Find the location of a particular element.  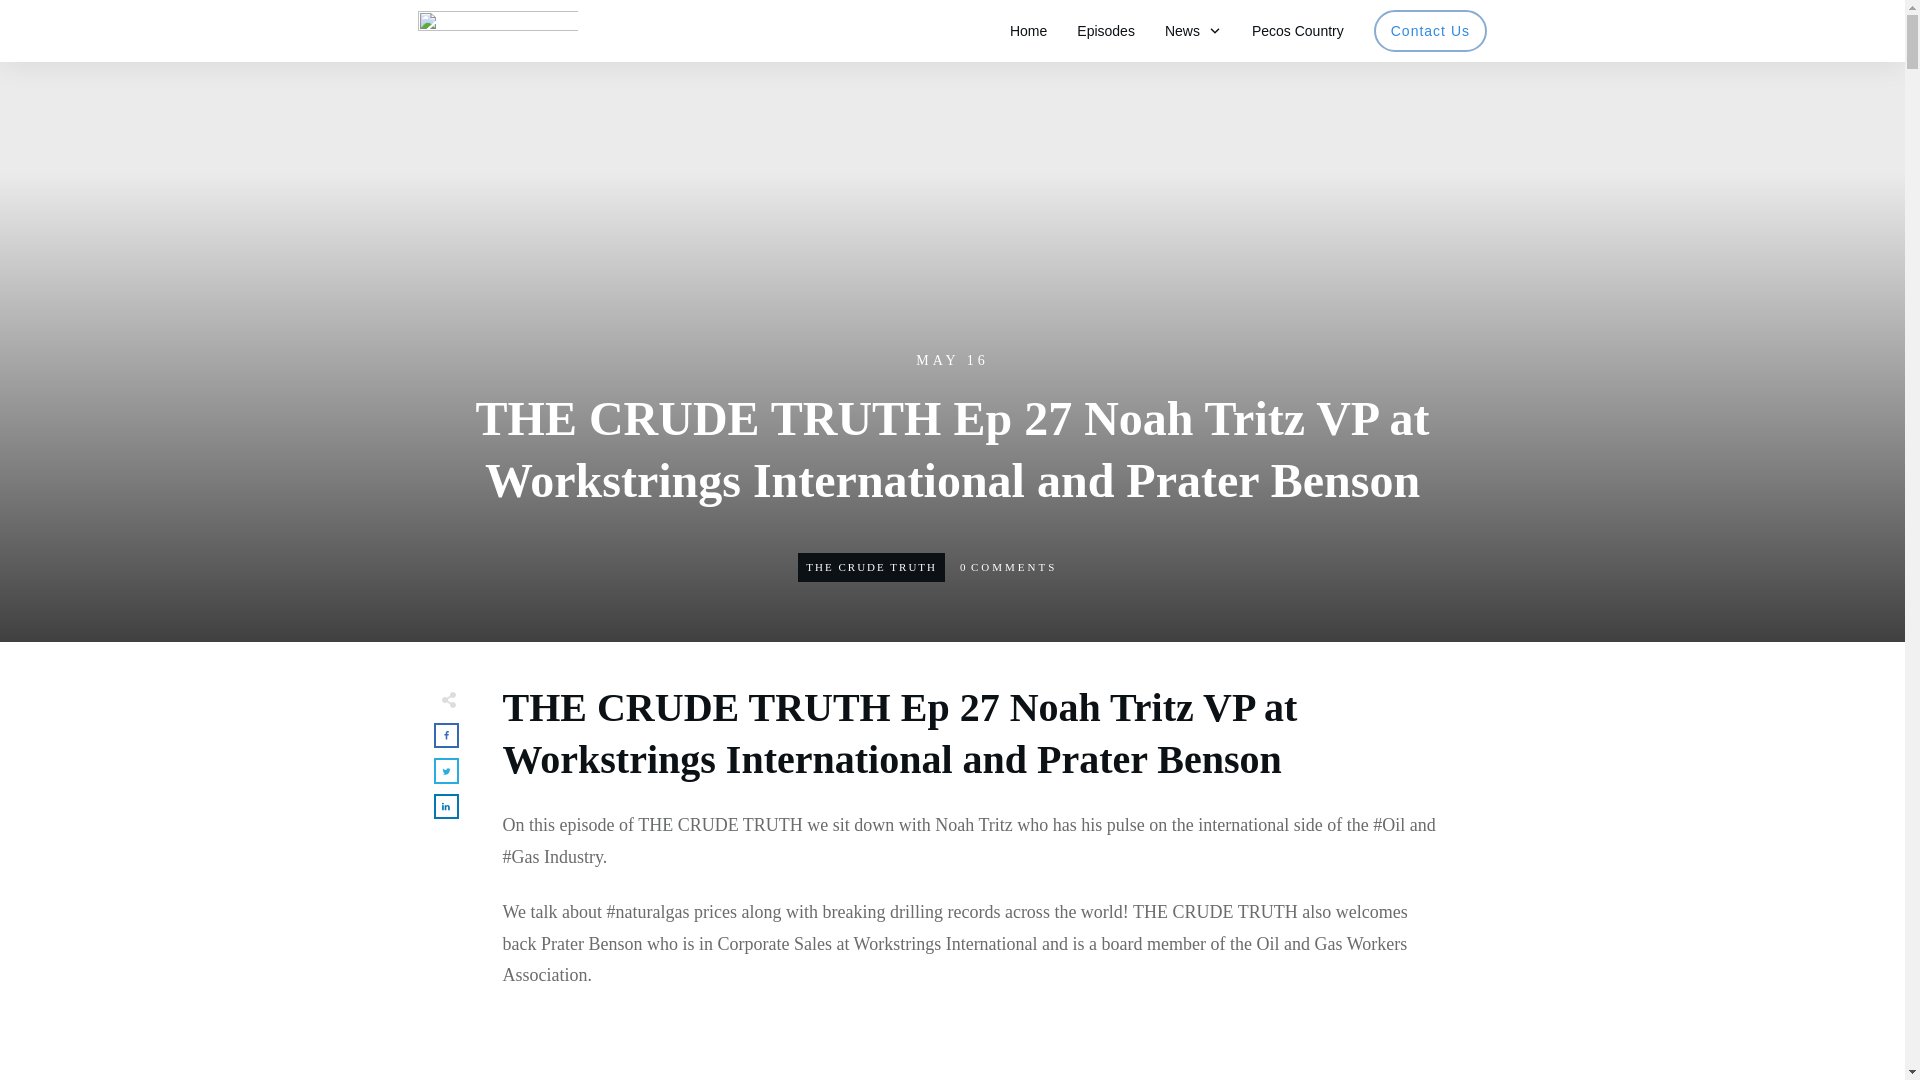

Home is located at coordinates (1028, 31).